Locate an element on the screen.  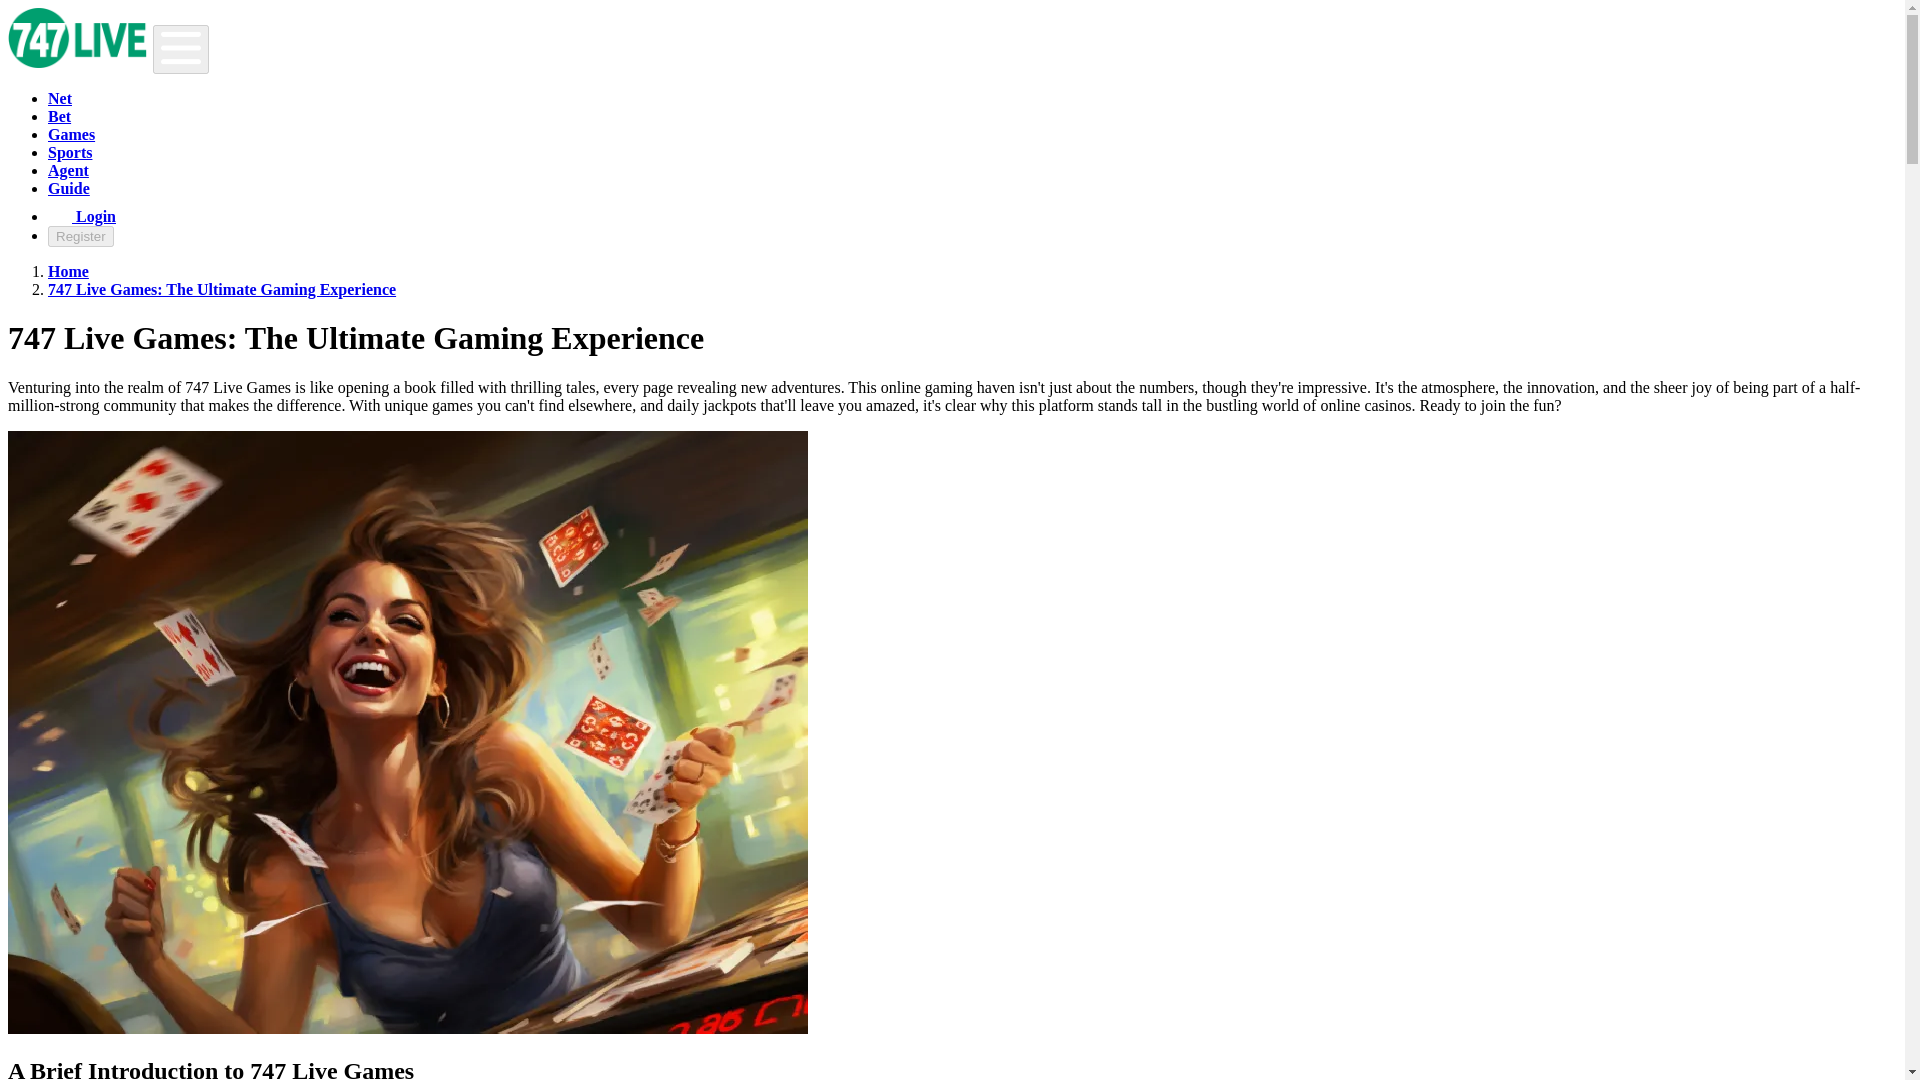
Agent is located at coordinates (68, 170).